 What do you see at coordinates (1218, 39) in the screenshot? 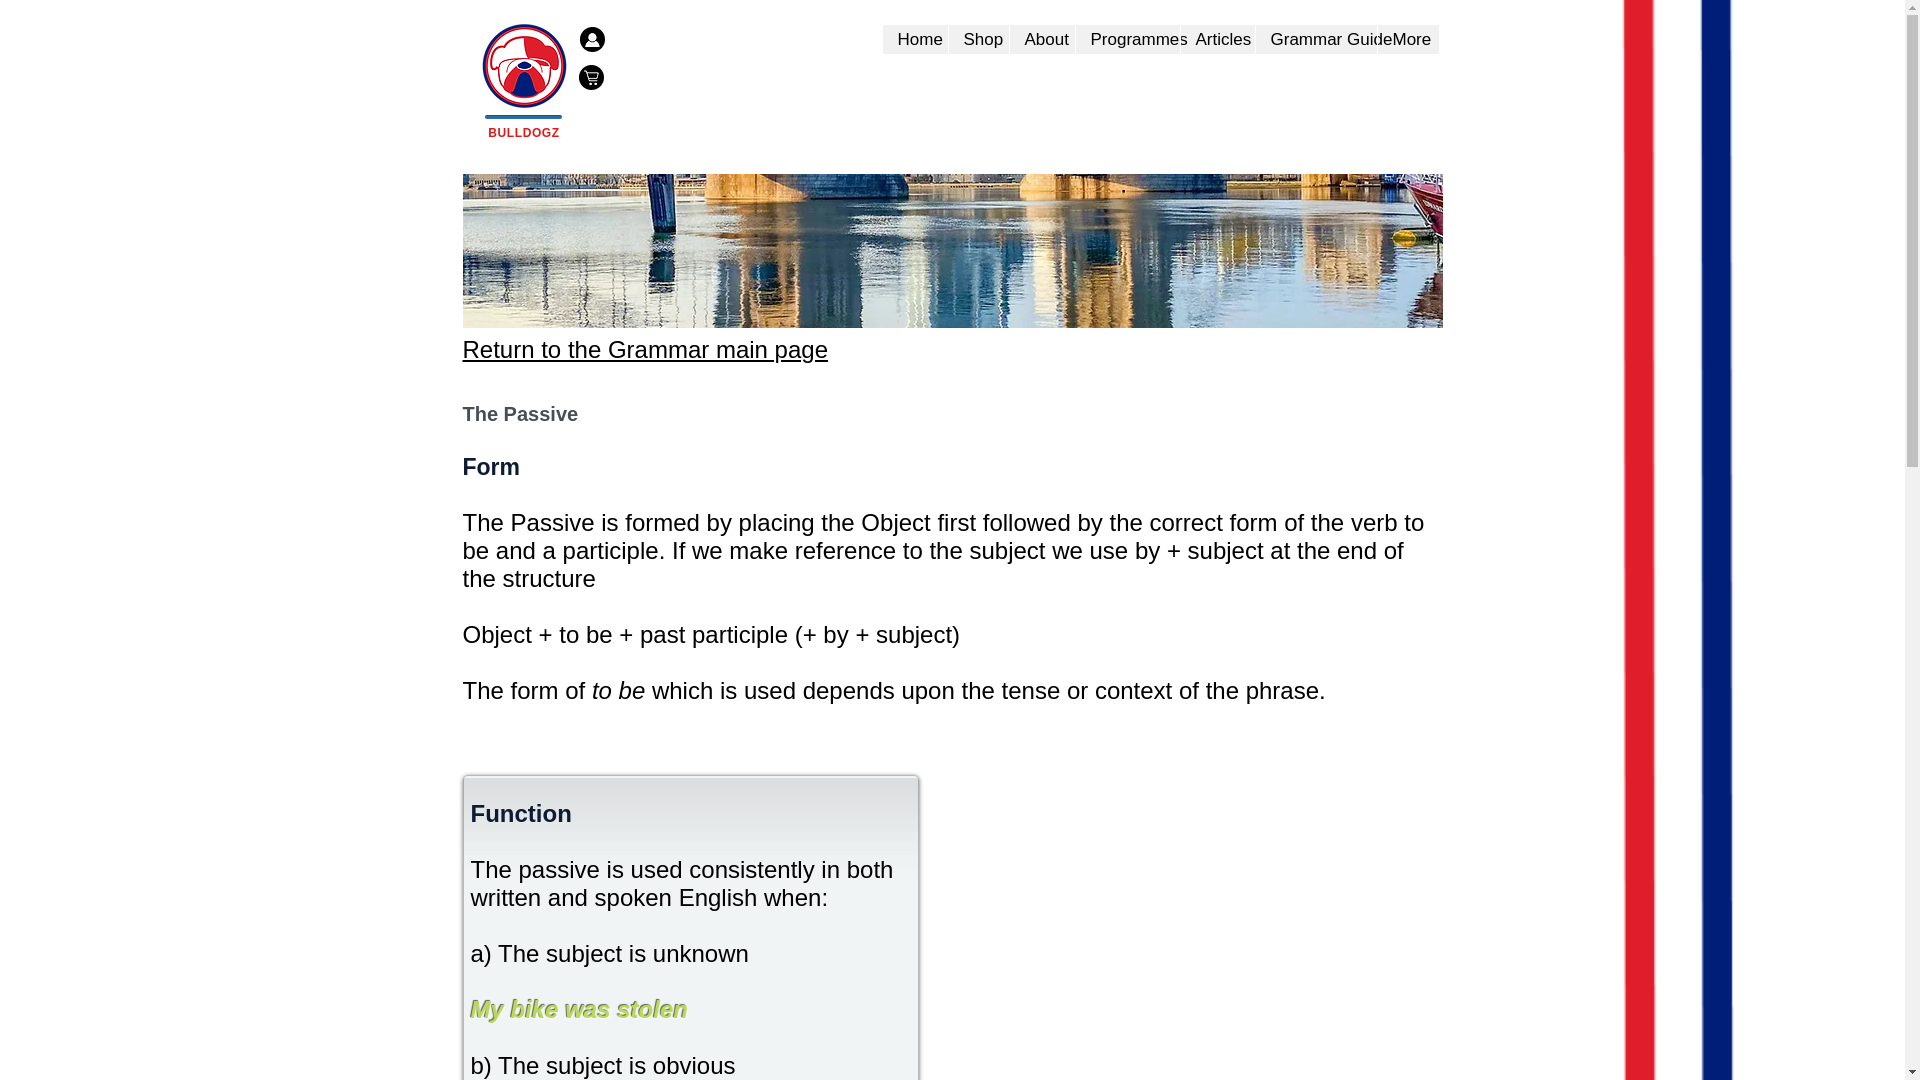
I see `Articles` at bounding box center [1218, 39].